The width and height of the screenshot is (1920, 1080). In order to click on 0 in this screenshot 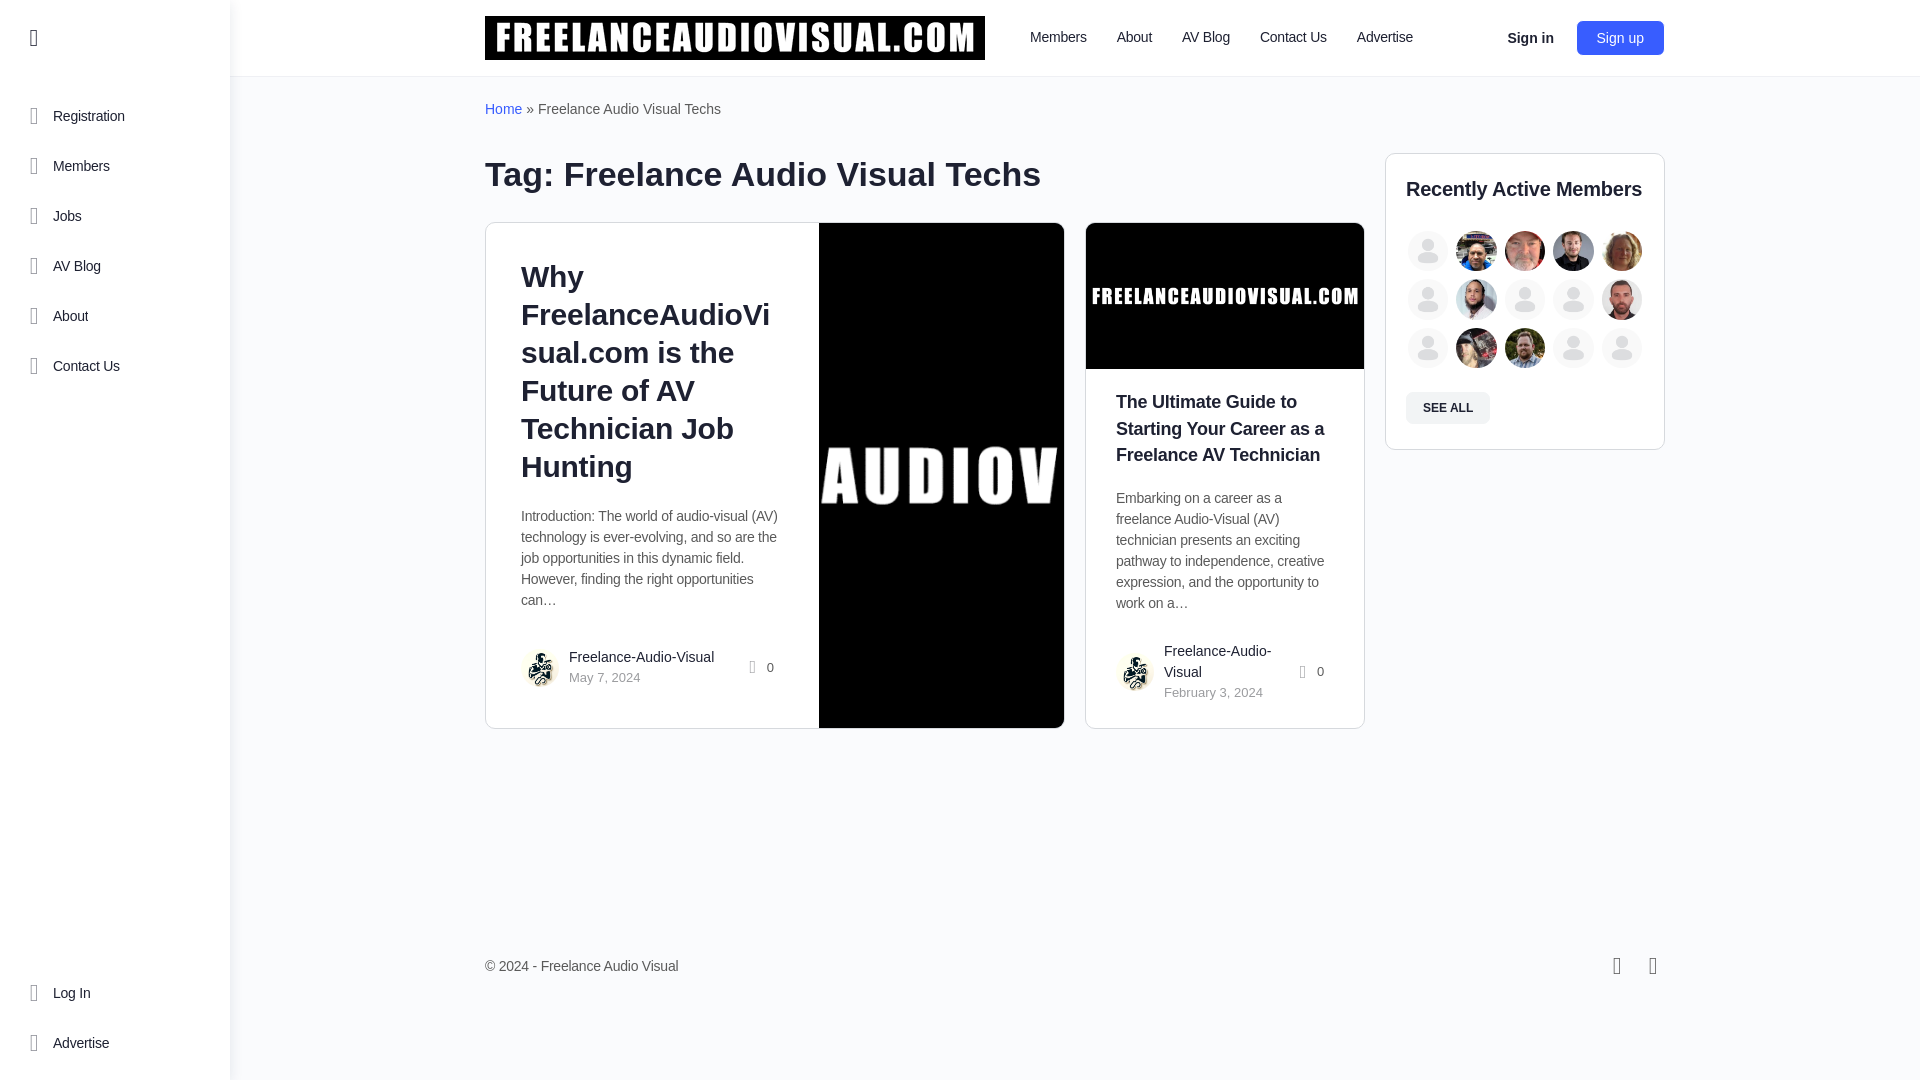, I will do `click(758, 667)`.